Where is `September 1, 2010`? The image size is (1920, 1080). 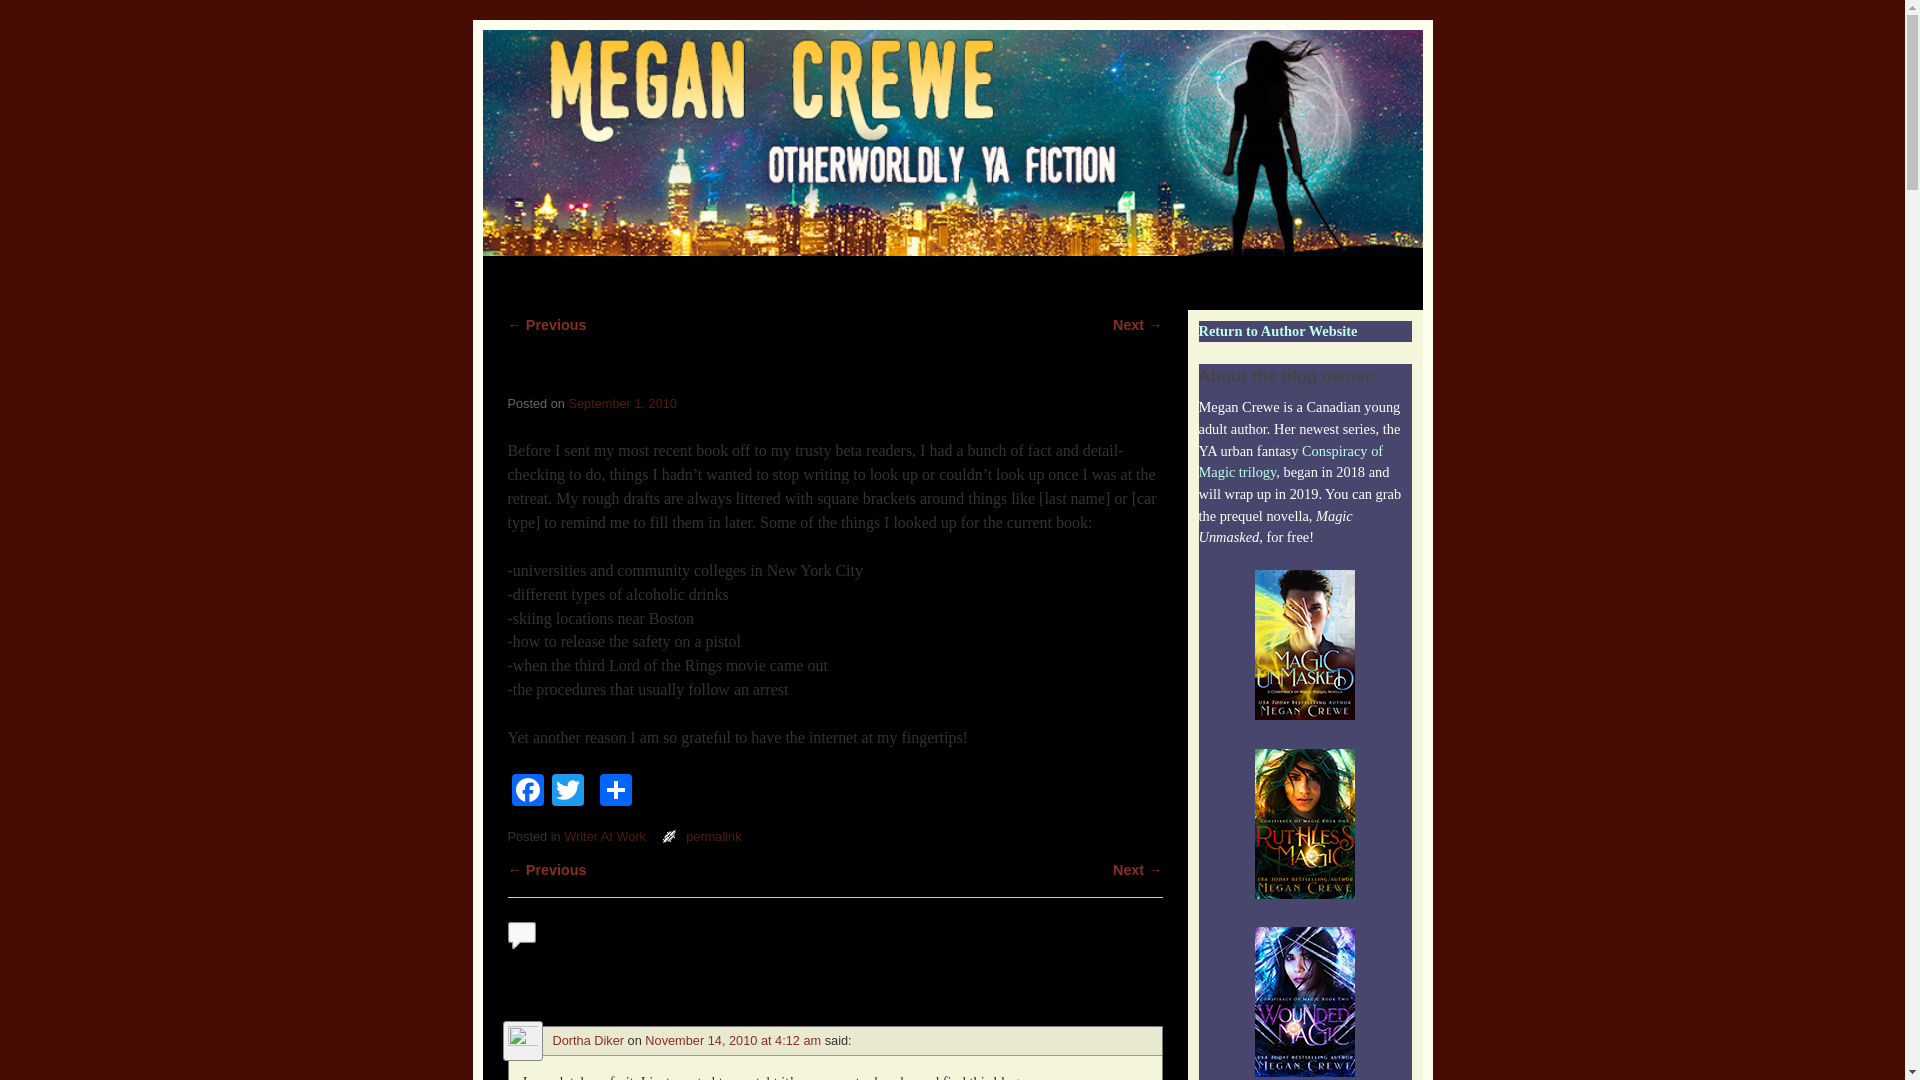
September 1, 2010 is located at coordinates (622, 404).